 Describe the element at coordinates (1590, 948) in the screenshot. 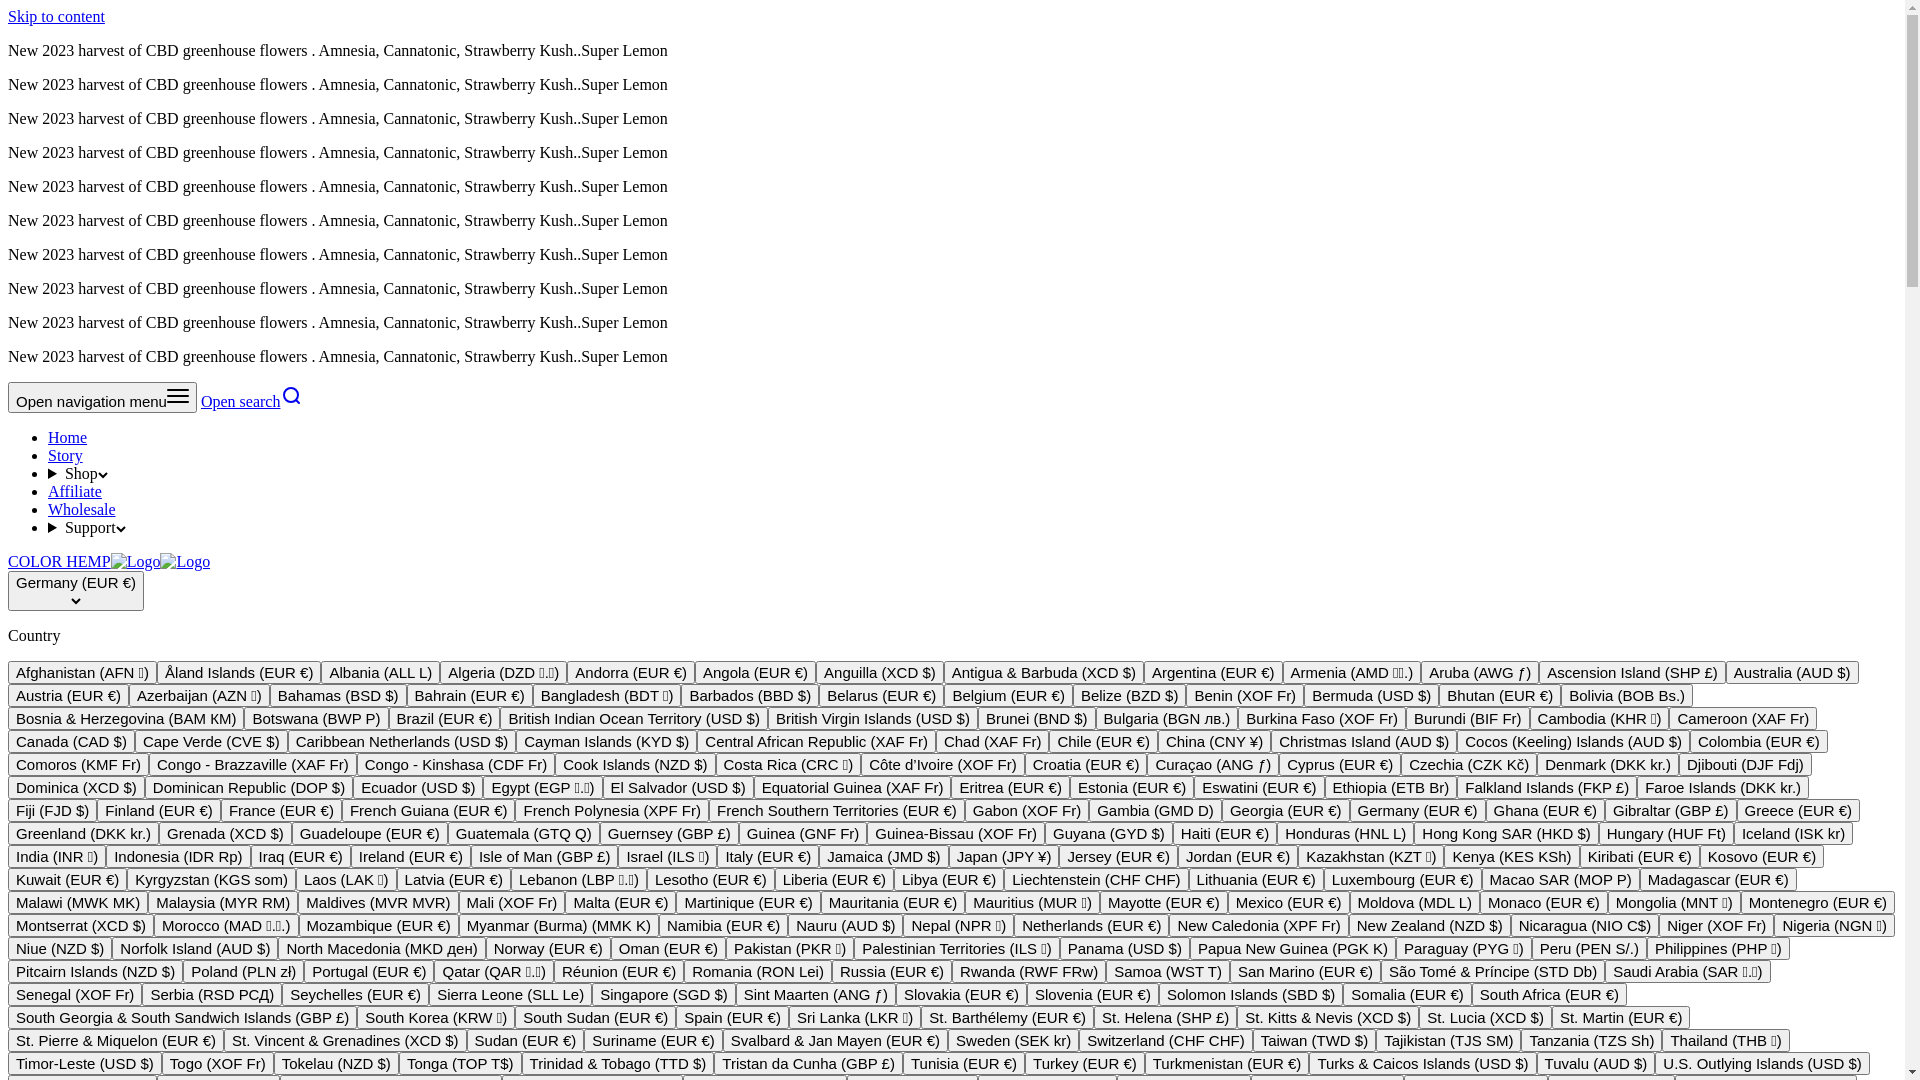

I see `Peru (PEN S/.)` at that location.